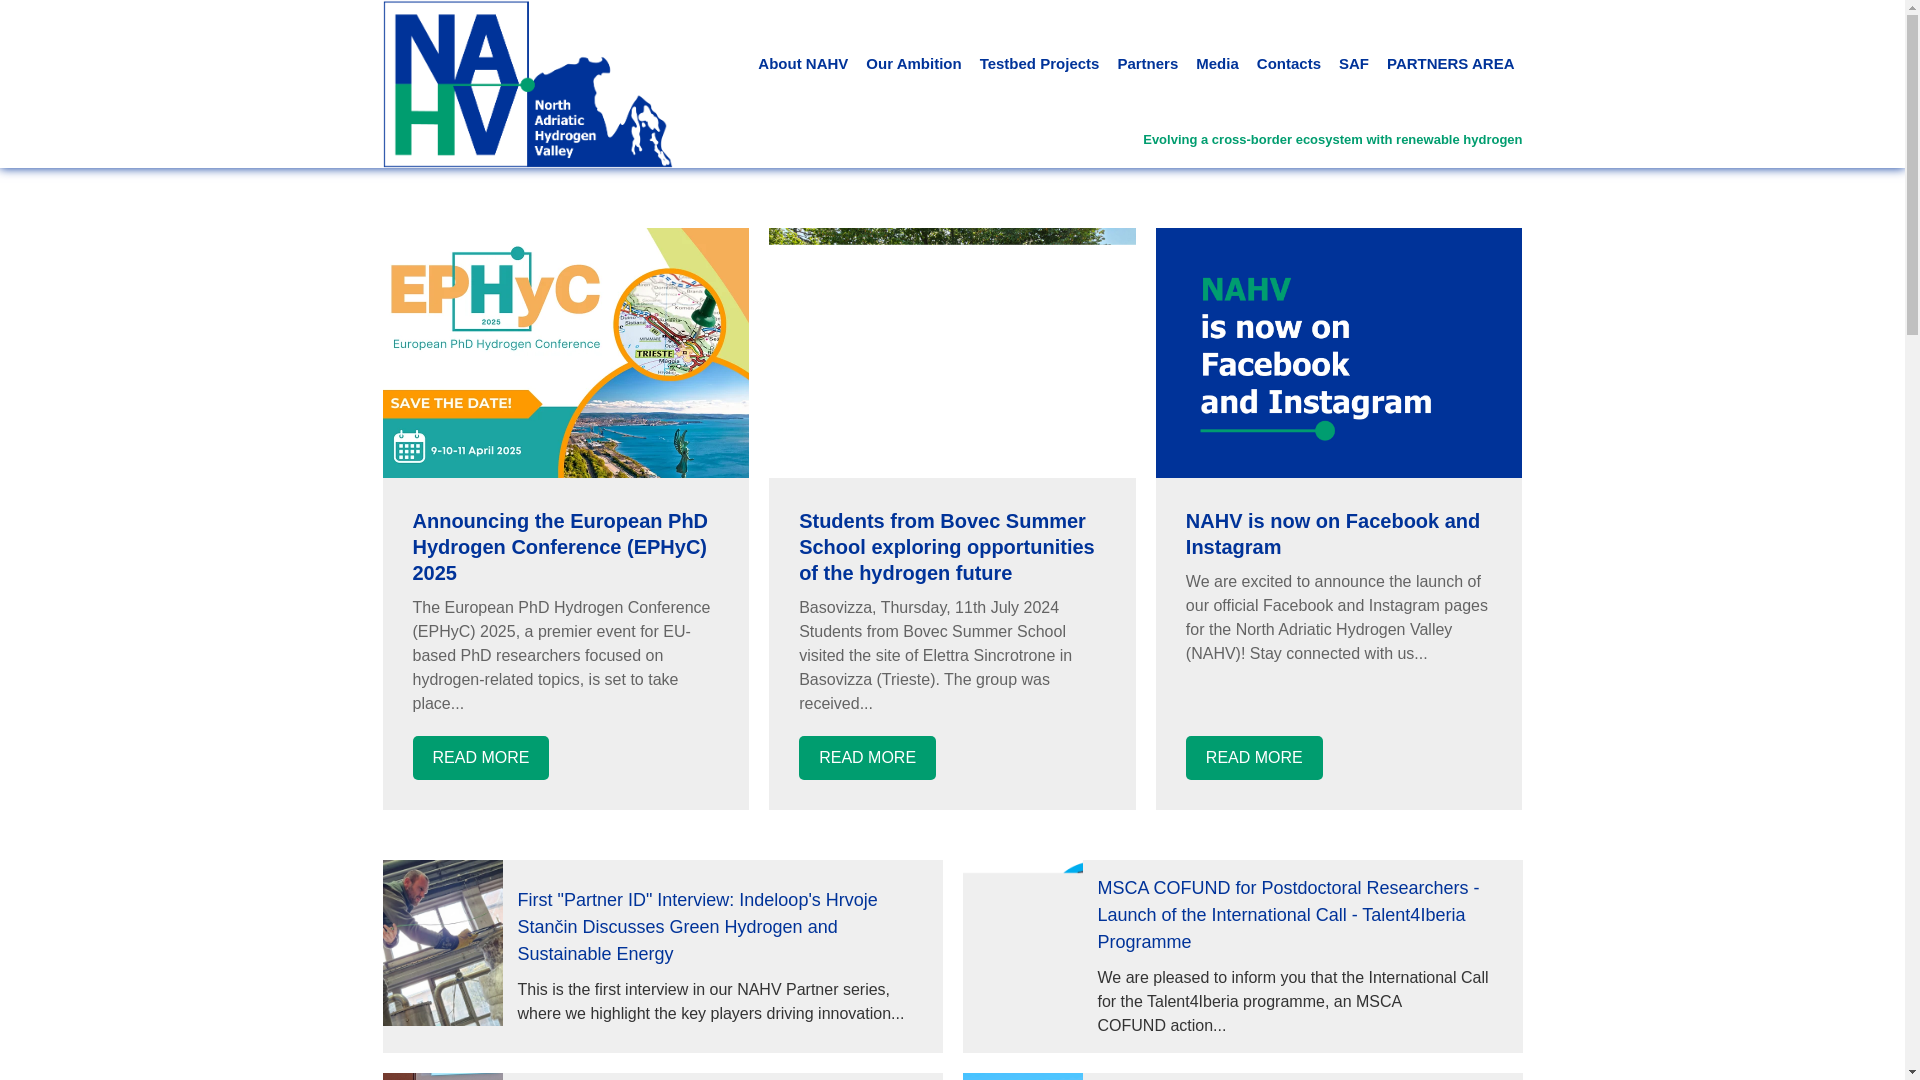 The height and width of the screenshot is (1080, 1920). I want to click on Partners, so click(1148, 64).